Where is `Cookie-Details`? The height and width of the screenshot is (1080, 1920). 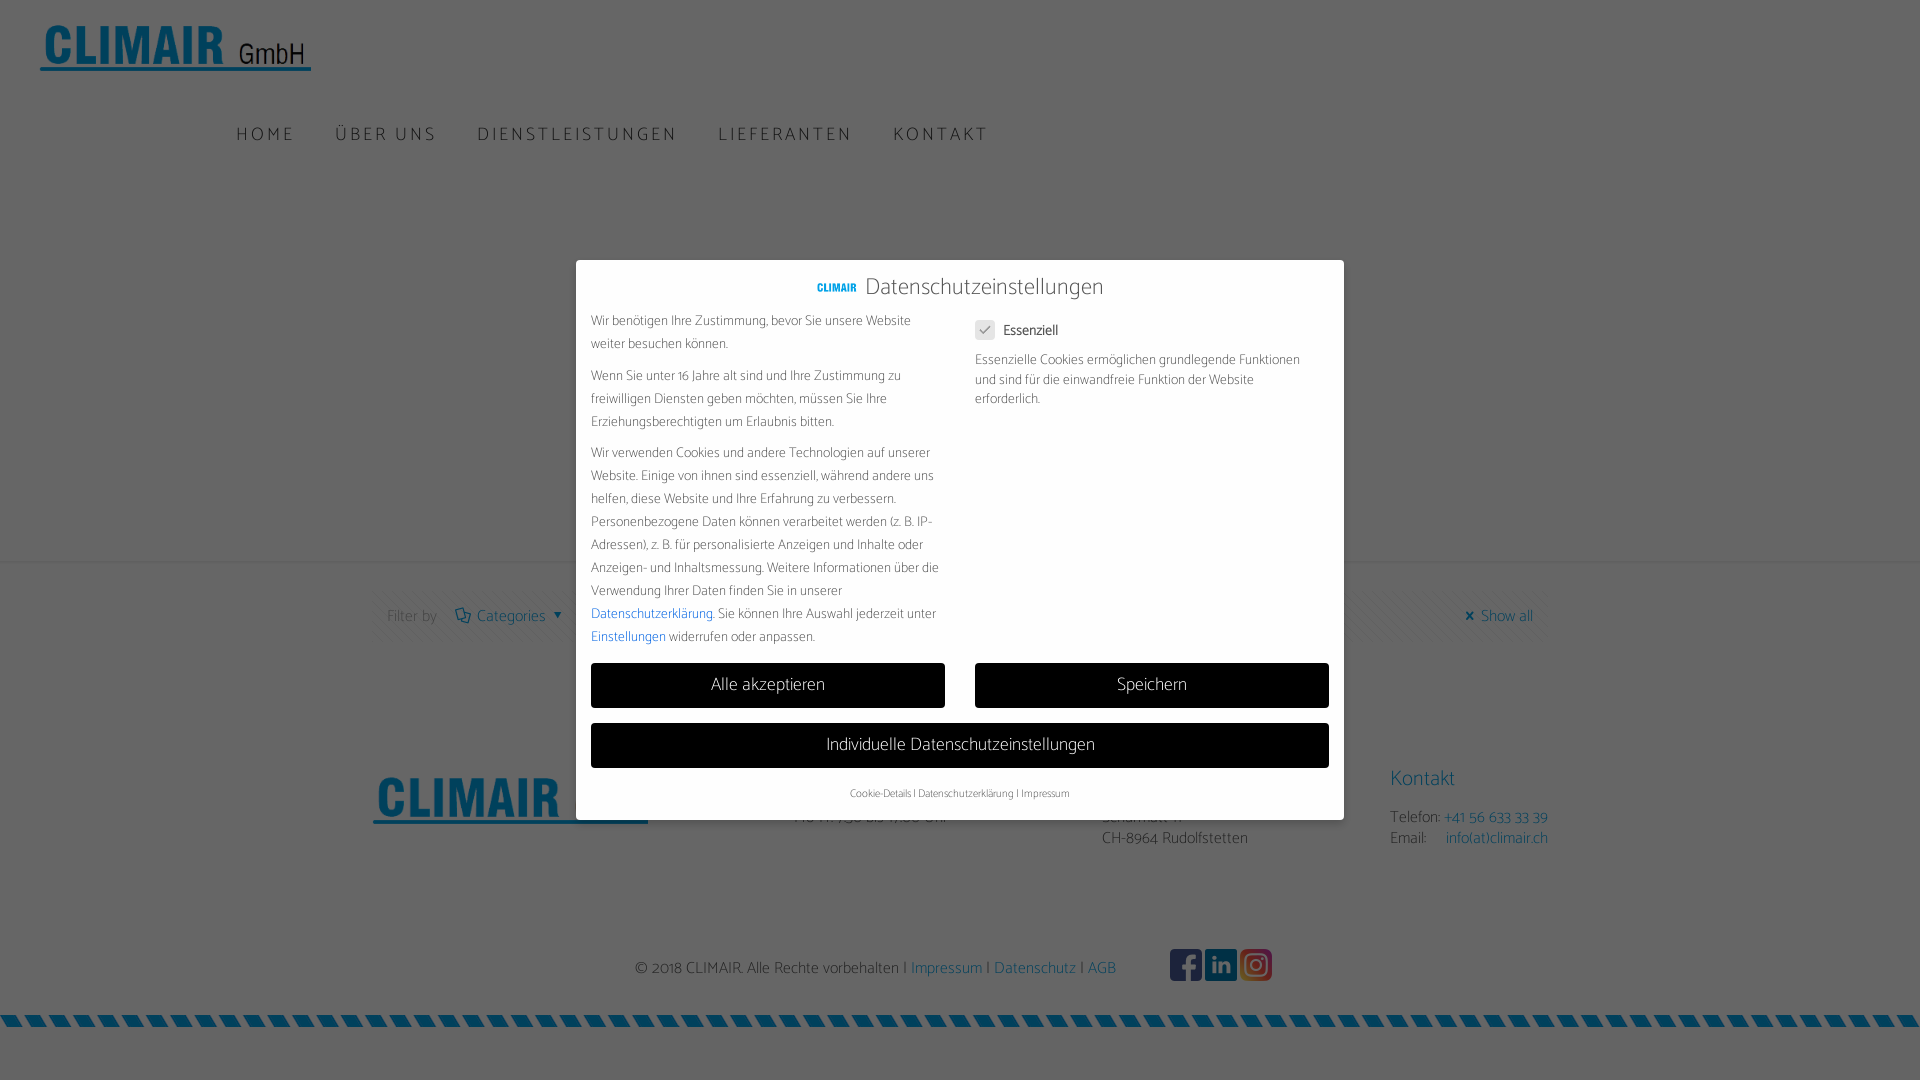 Cookie-Details is located at coordinates (880, 794).